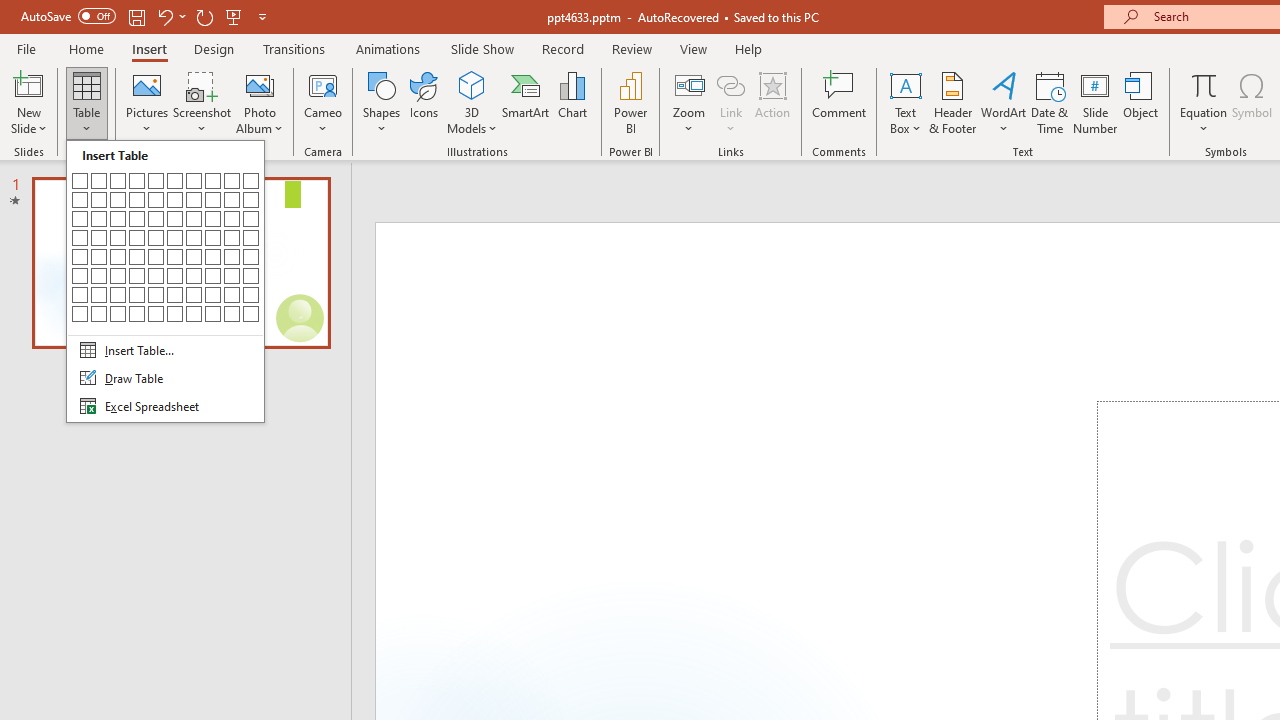 The image size is (1280, 720). What do you see at coordinates (260, 102) in the screenshot?
I see `Photo Album...` at bounding box center [260, 102].